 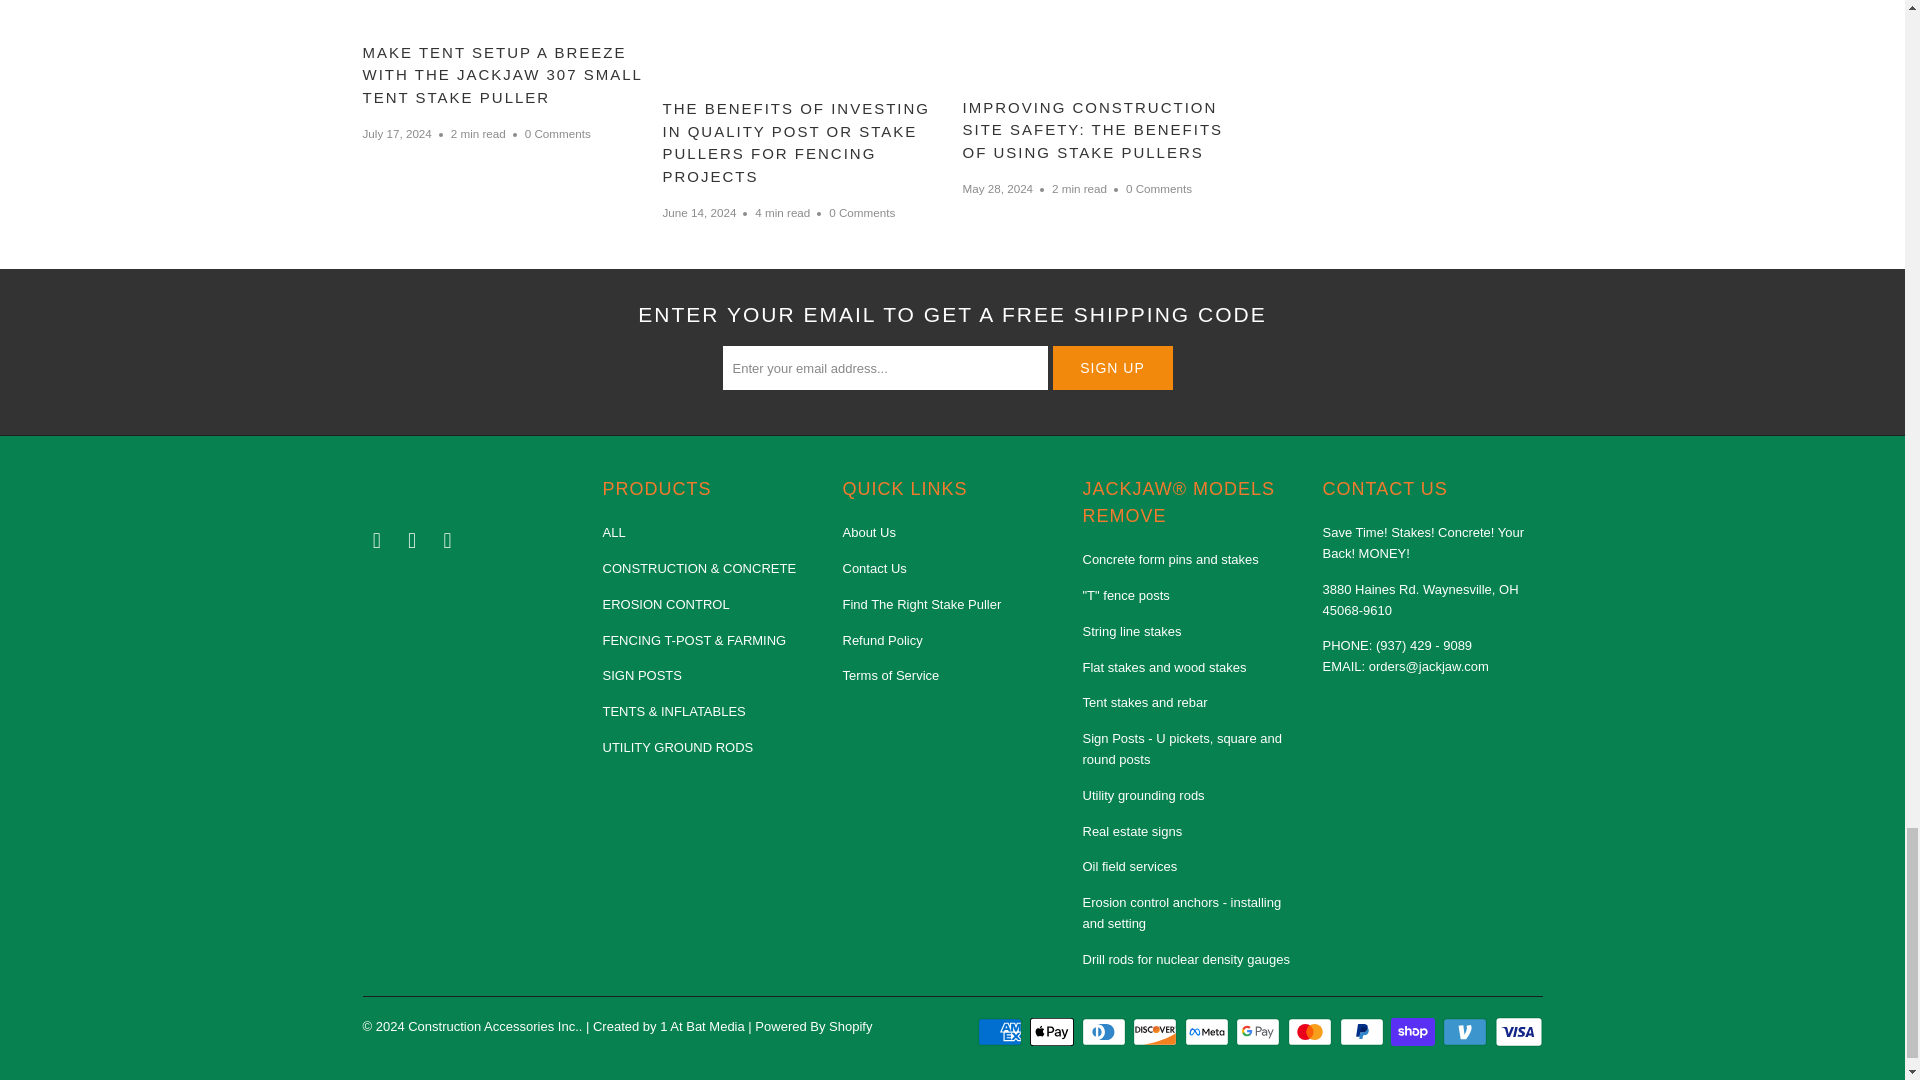 I want to click on Visa, so click(x=1517, y=1032).